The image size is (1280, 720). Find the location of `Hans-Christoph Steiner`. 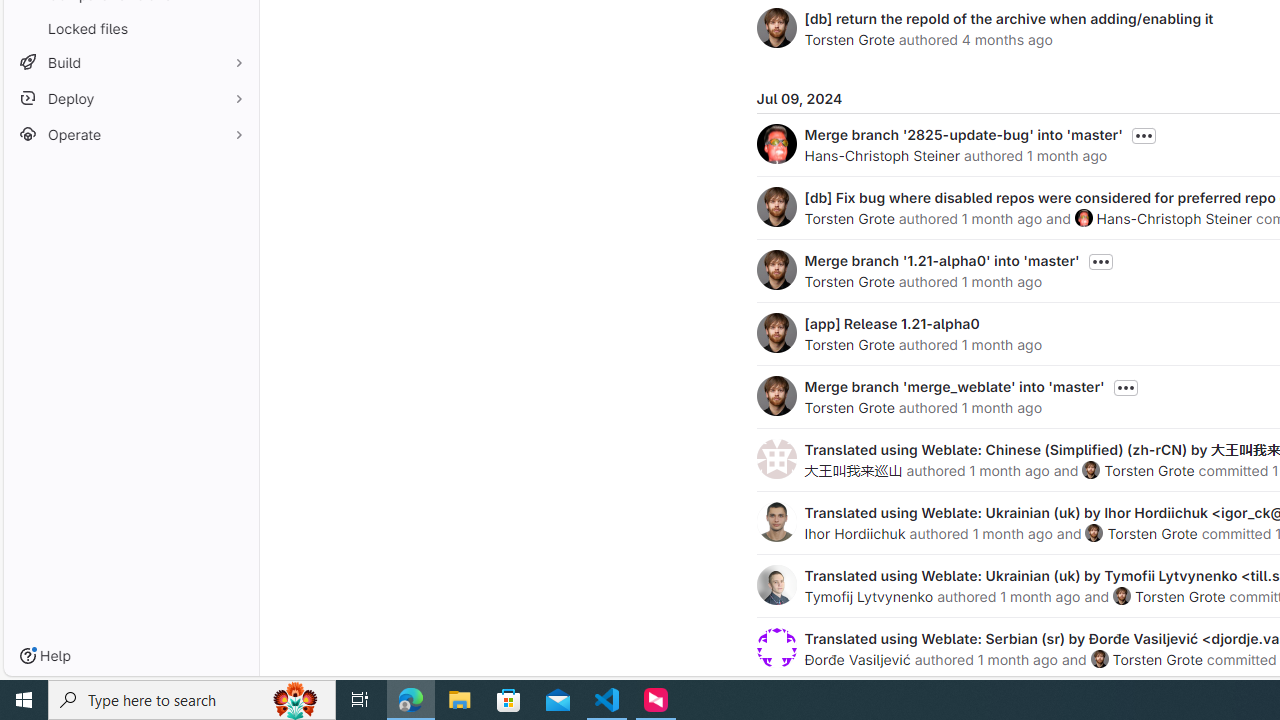

Hans-Christoph Steiner is located at coordinates (1174, 218).